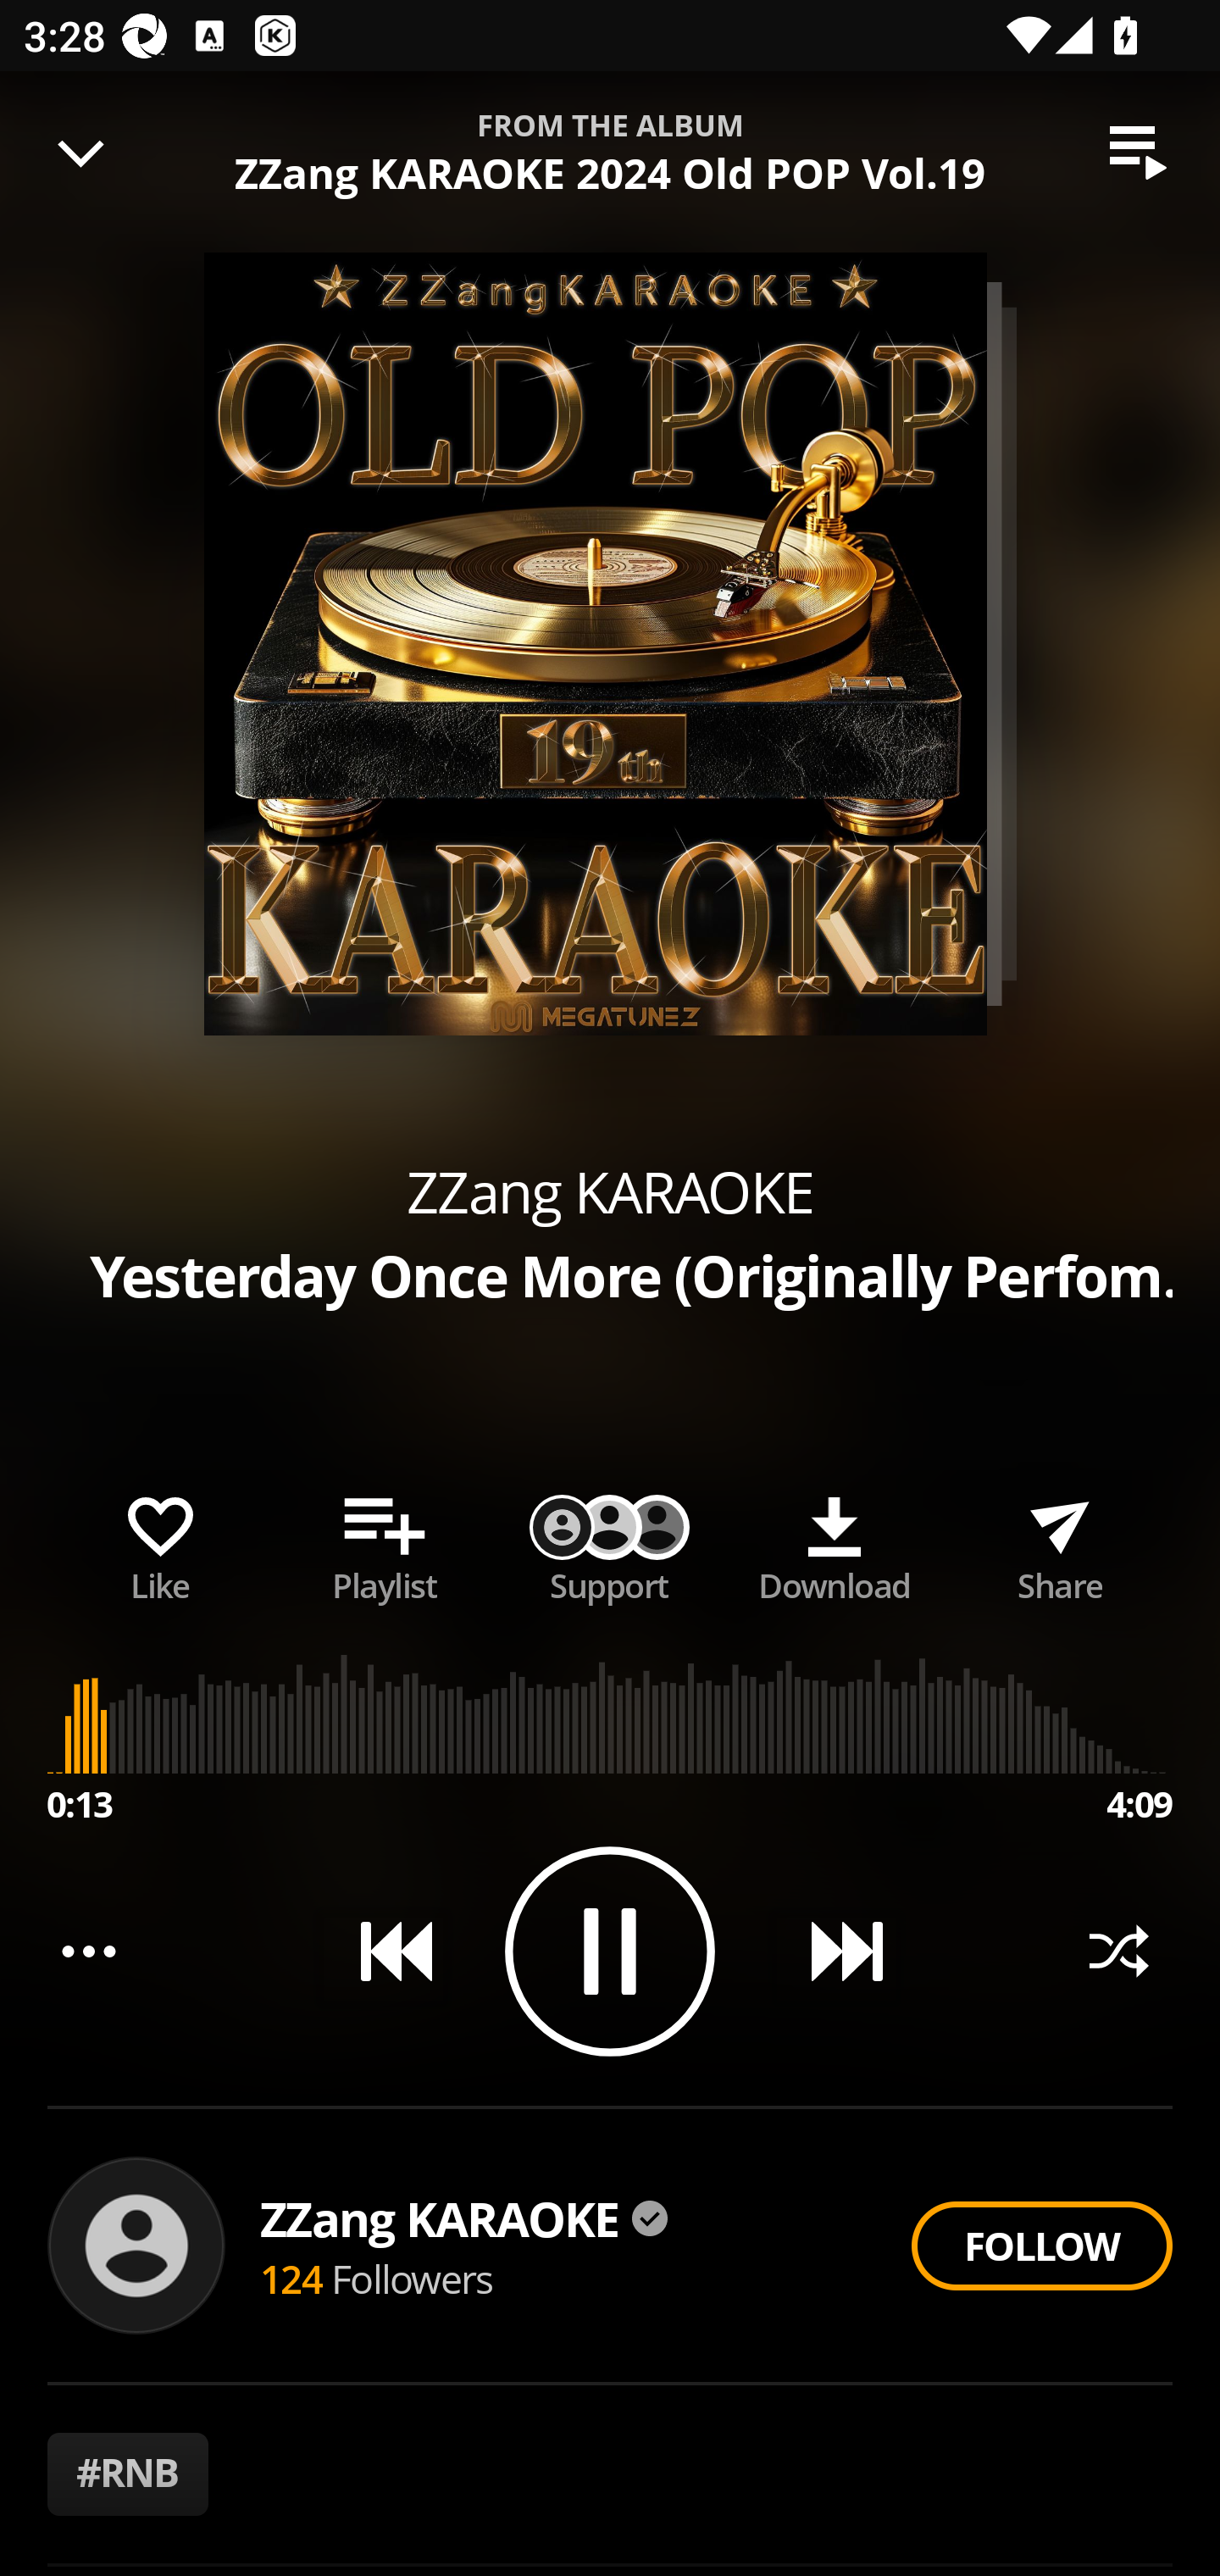  I want to click on Play/Pause, so click(610, 1951).